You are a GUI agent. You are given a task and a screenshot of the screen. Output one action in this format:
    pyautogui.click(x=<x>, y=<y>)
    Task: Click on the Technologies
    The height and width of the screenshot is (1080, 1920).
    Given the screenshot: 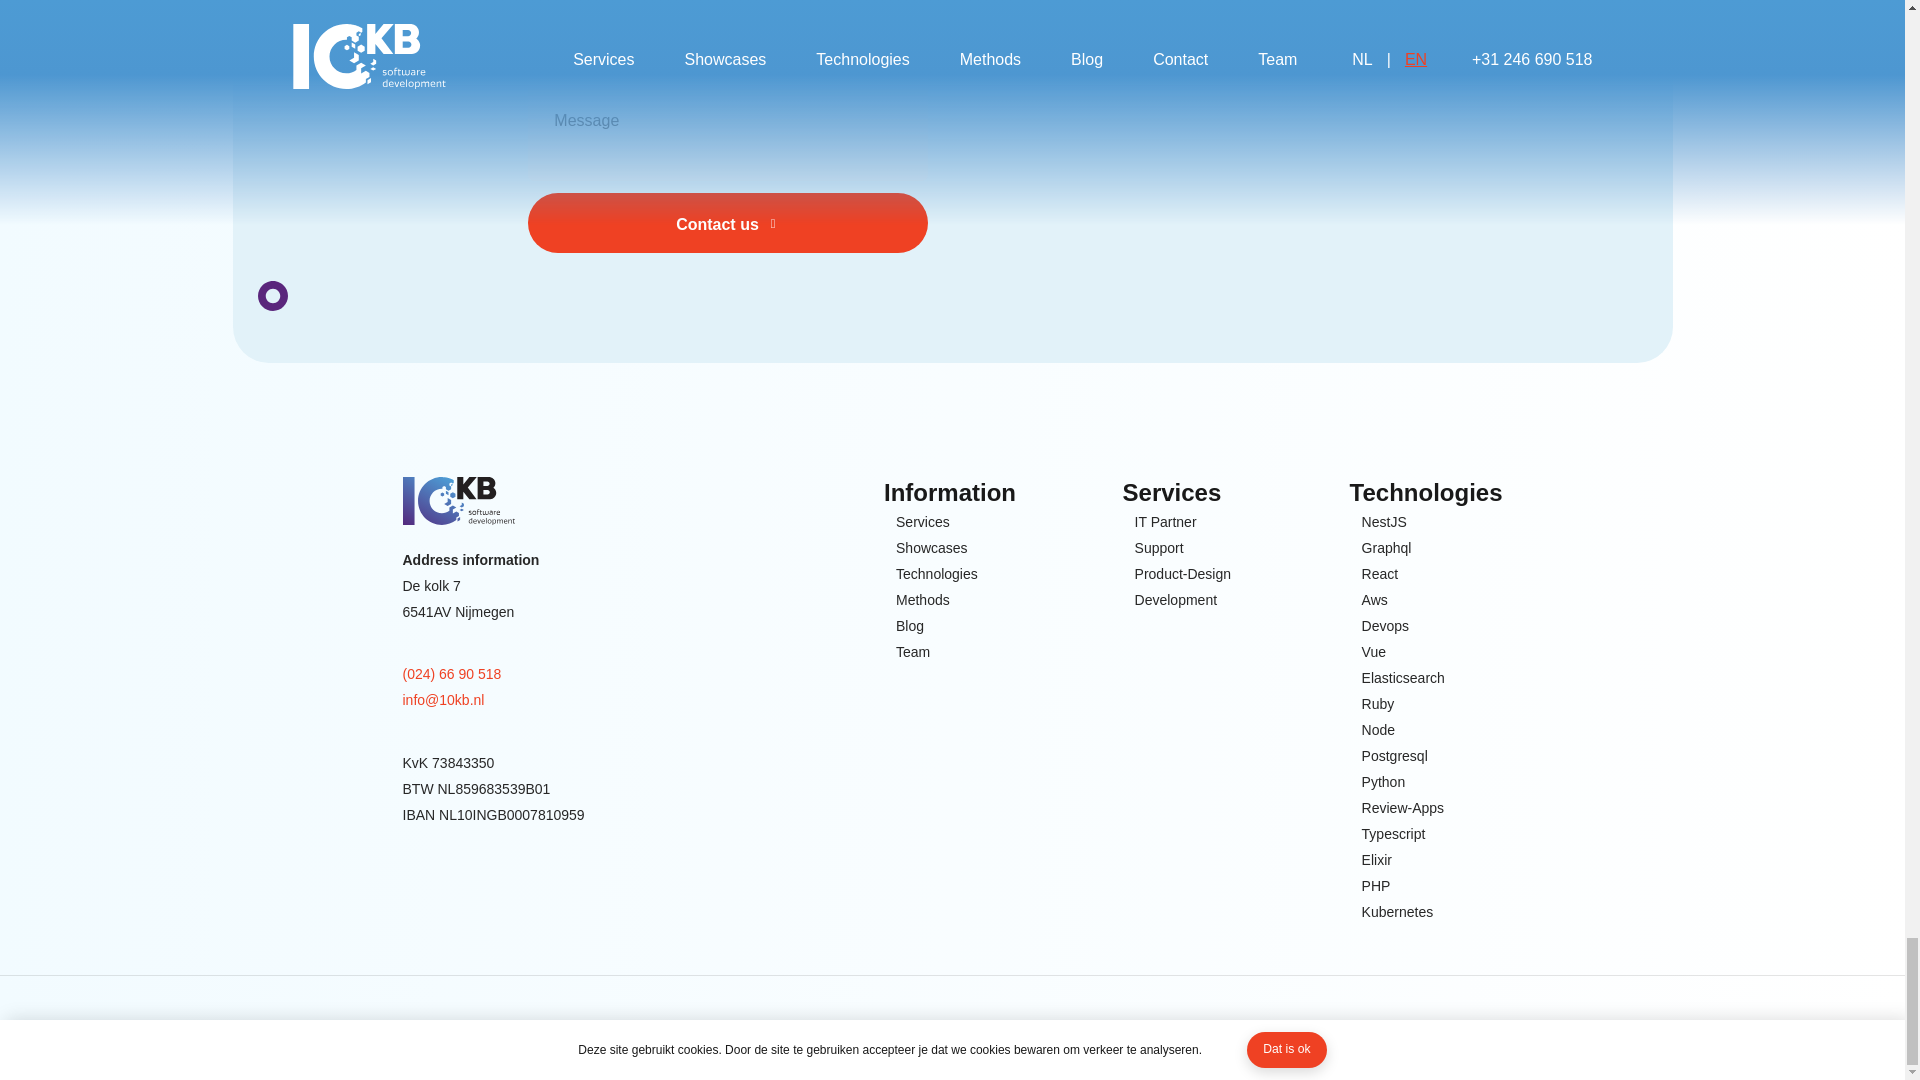 What is the action you would take?
    pyautogui.click(x=936, y=574)
    